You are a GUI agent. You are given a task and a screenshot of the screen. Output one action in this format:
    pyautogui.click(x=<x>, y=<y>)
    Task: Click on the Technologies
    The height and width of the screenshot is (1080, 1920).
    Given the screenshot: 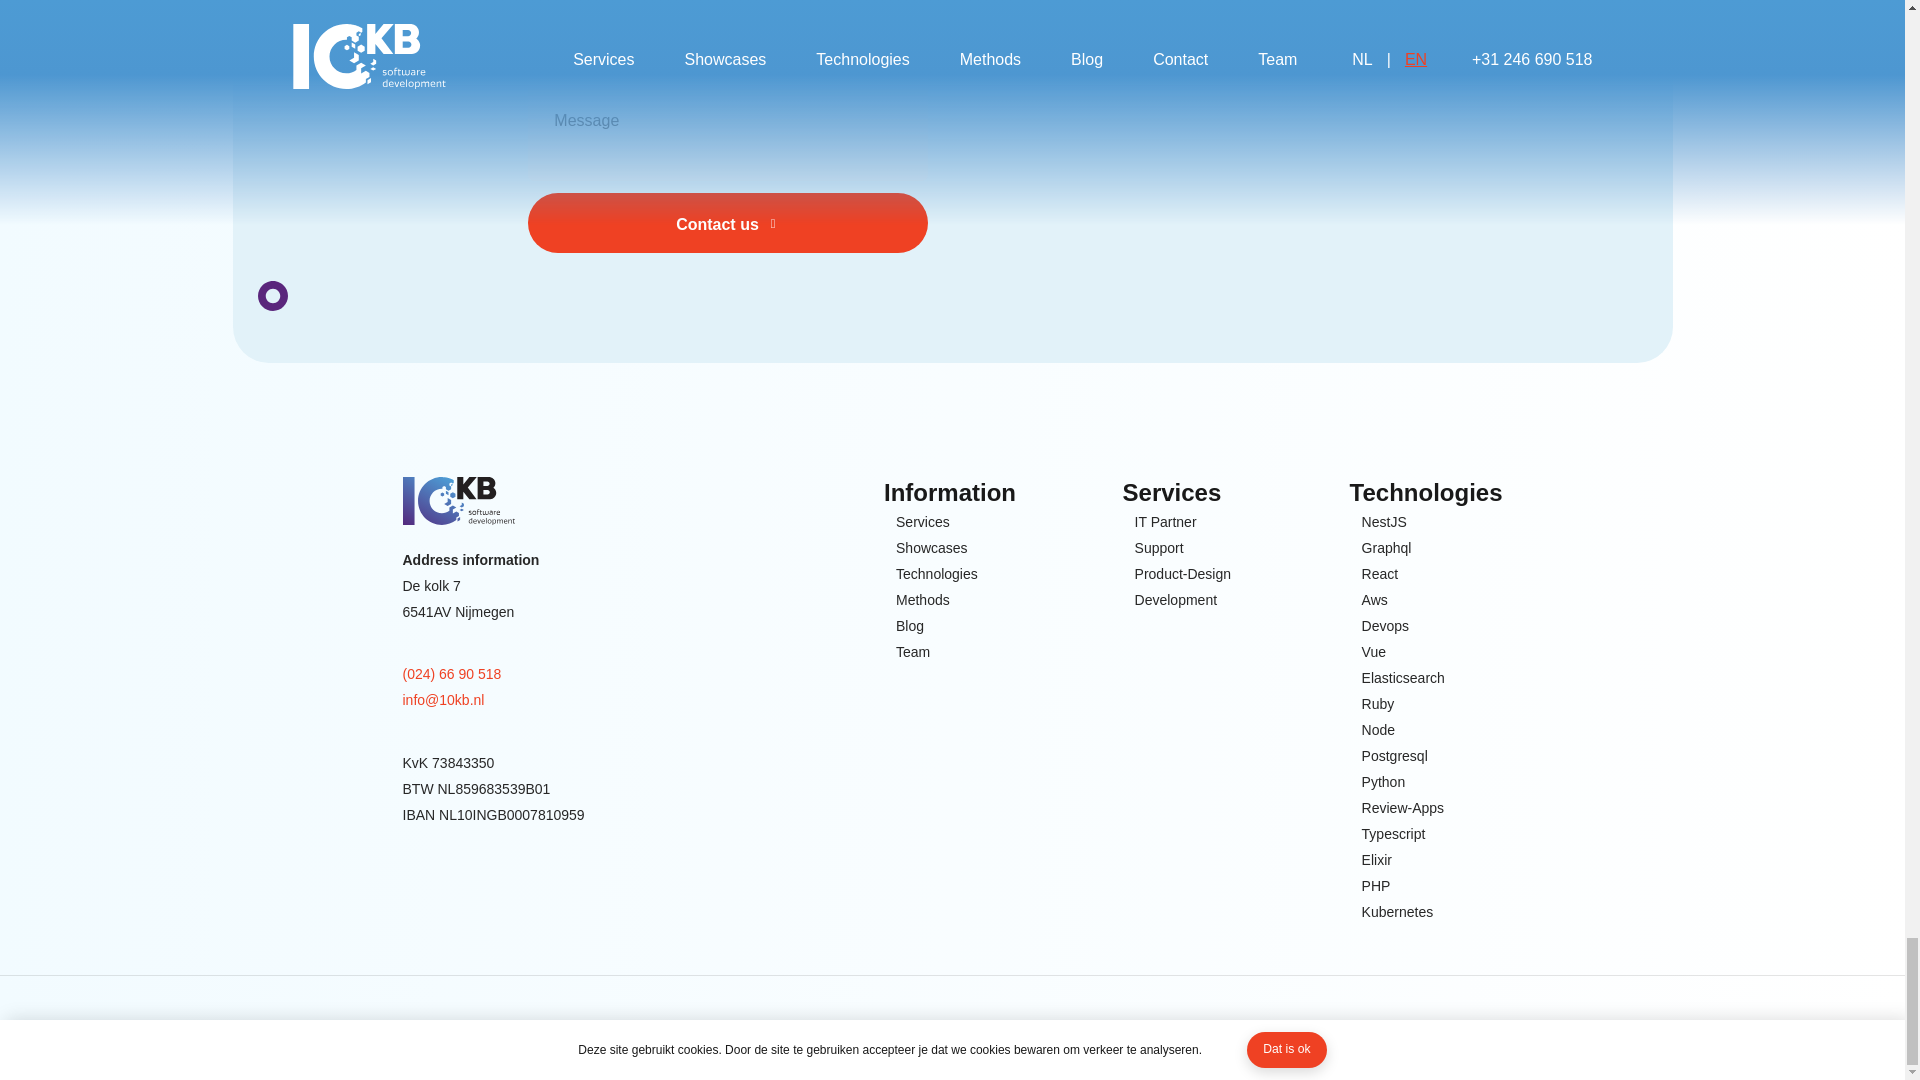 What is the action you would take?
    pyautogui.click(x=936, y=574)
    